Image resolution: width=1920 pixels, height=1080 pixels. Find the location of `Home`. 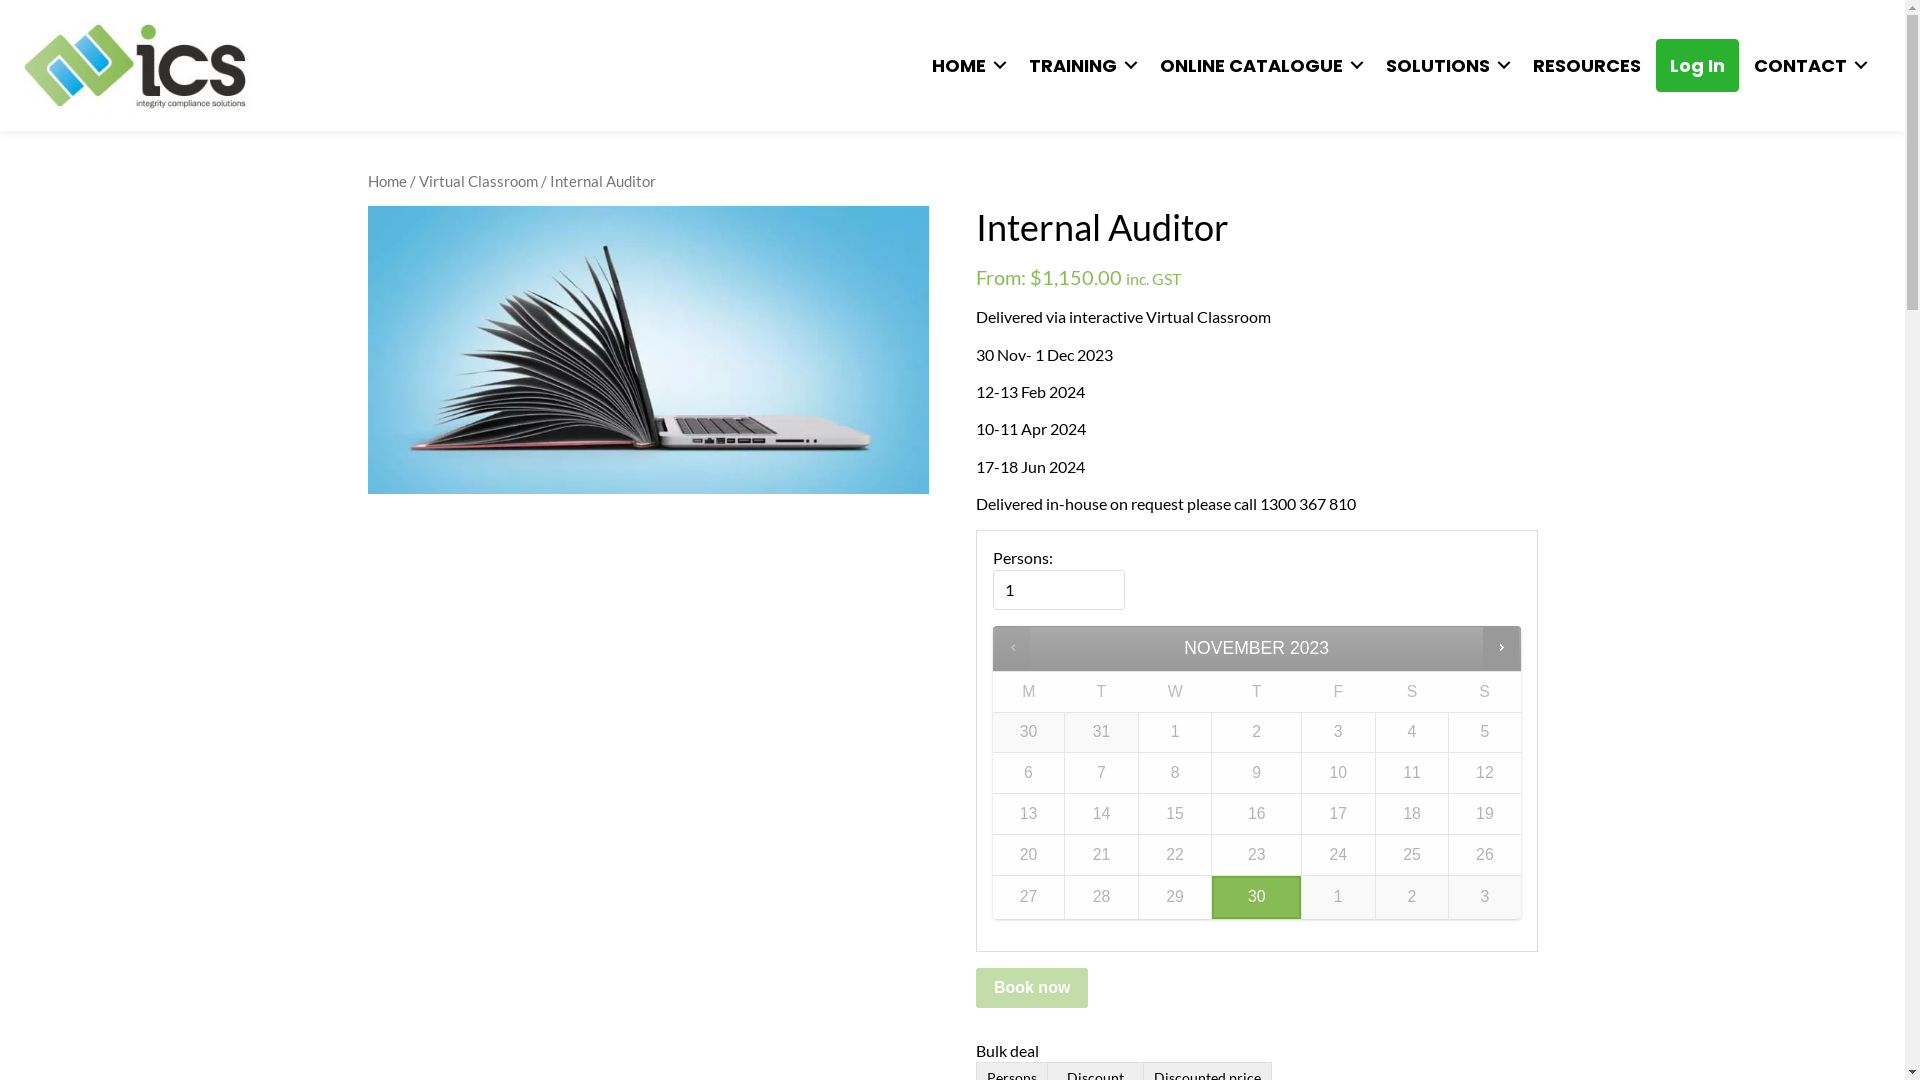

Home is located at coordinates (388, 181).